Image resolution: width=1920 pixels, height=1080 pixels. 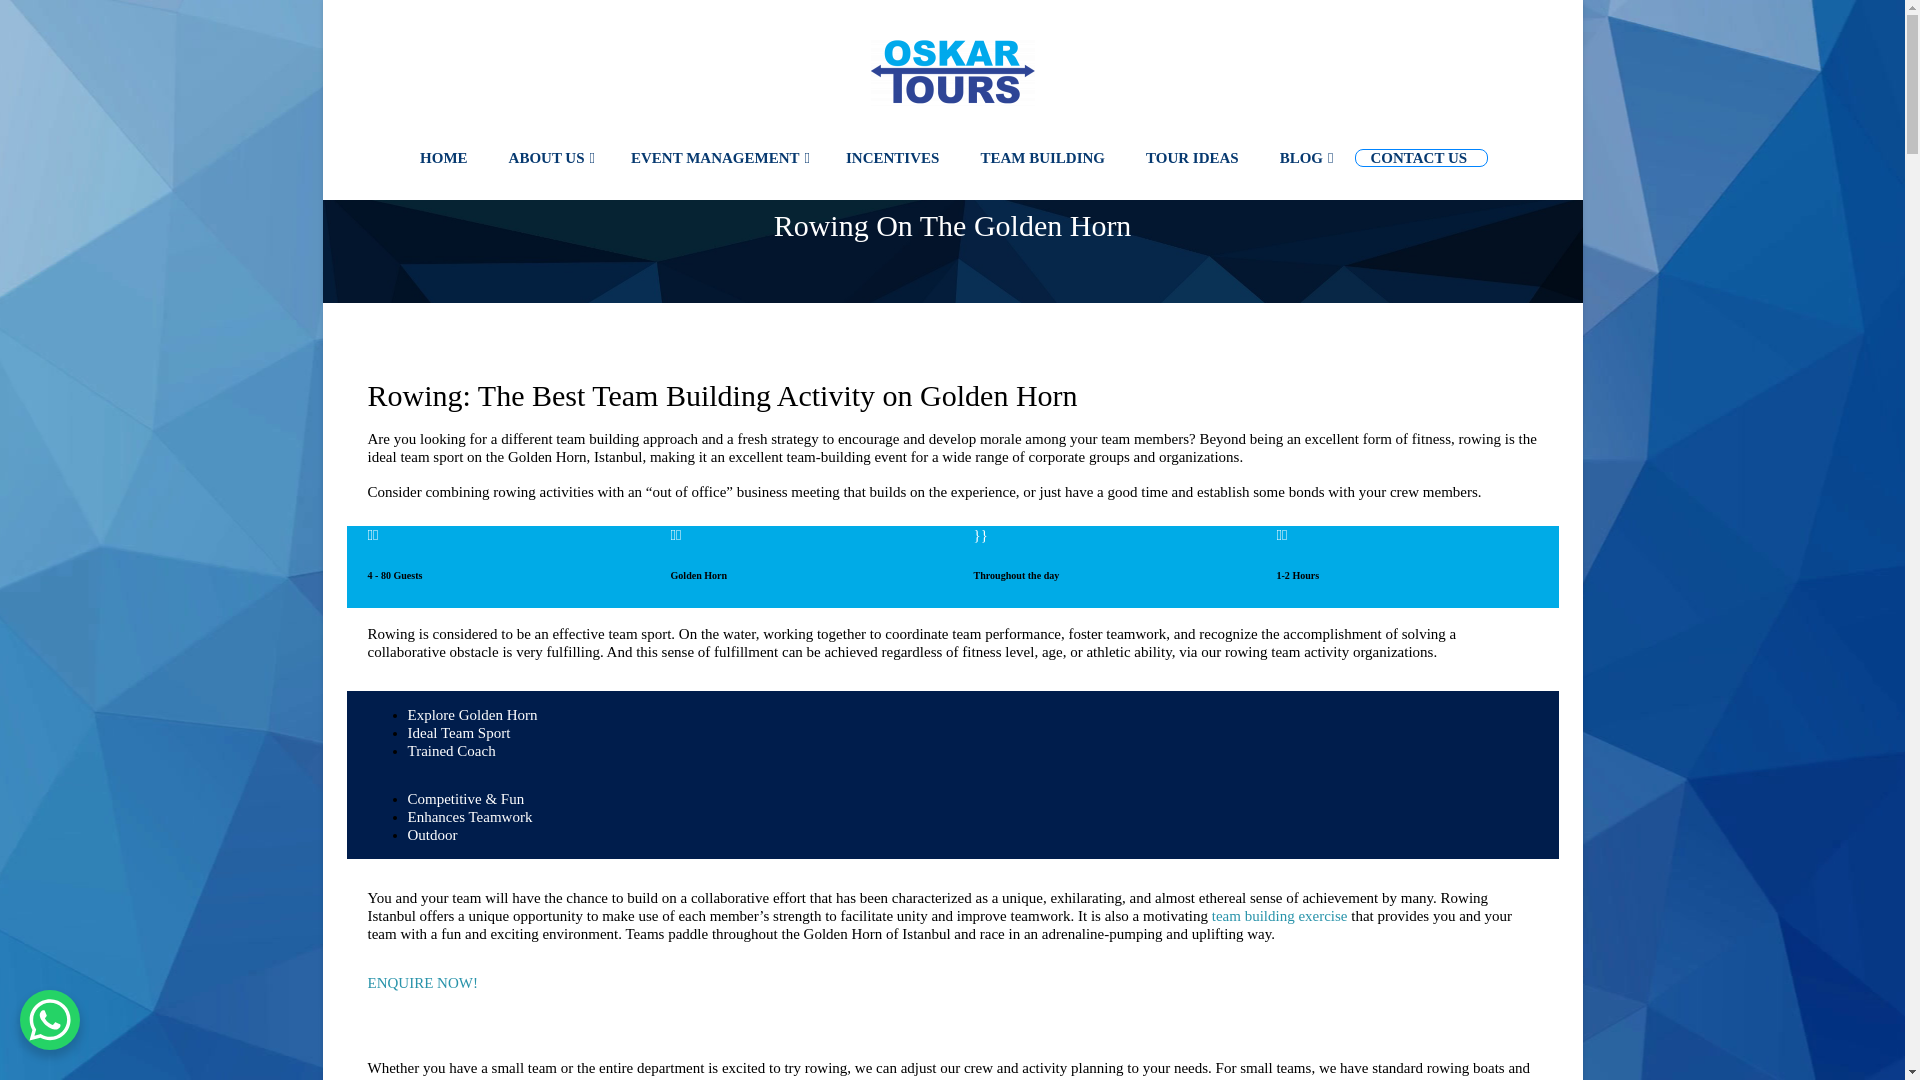 What do you see at coordinates (1422, 158) in the screenshot?
I see `CONTACT US` at bounding box center [1422, 158].